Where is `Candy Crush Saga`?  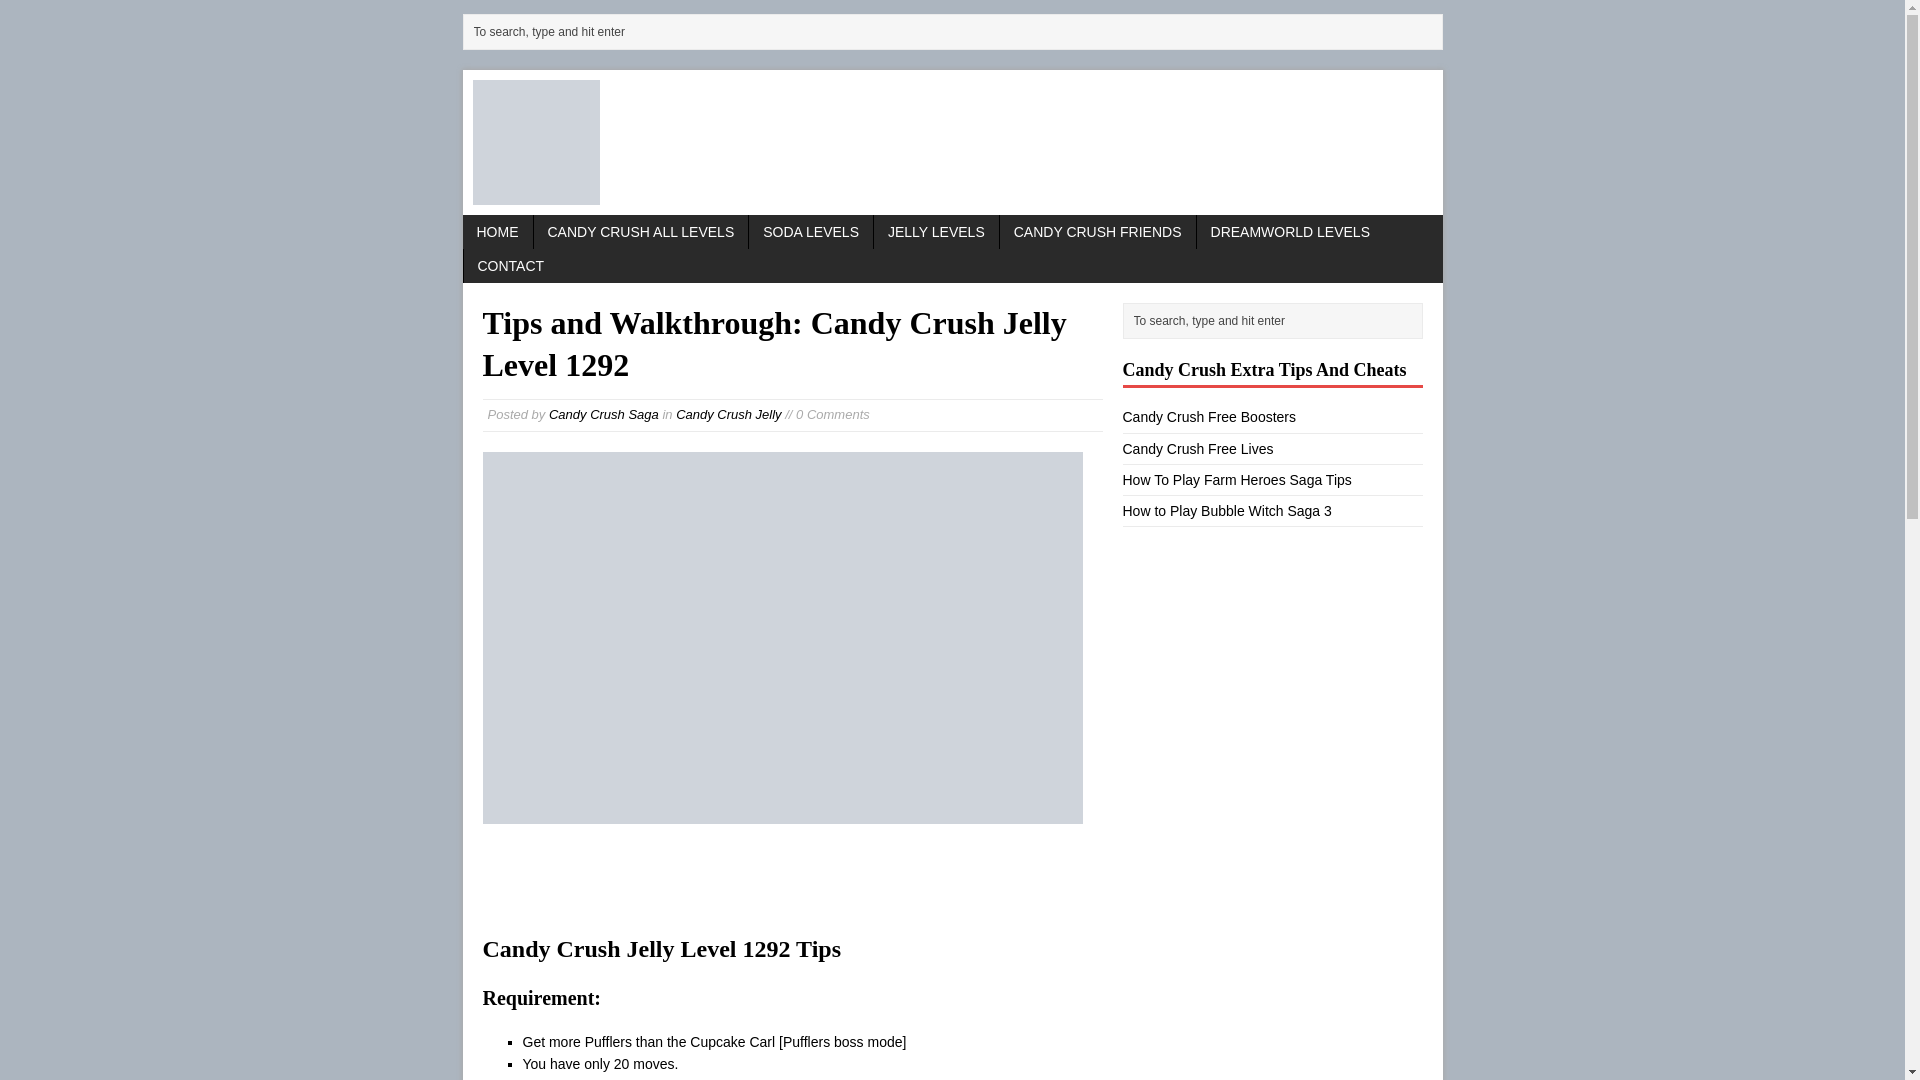 Candy Crush Saga is located at coordinates (604, 414).